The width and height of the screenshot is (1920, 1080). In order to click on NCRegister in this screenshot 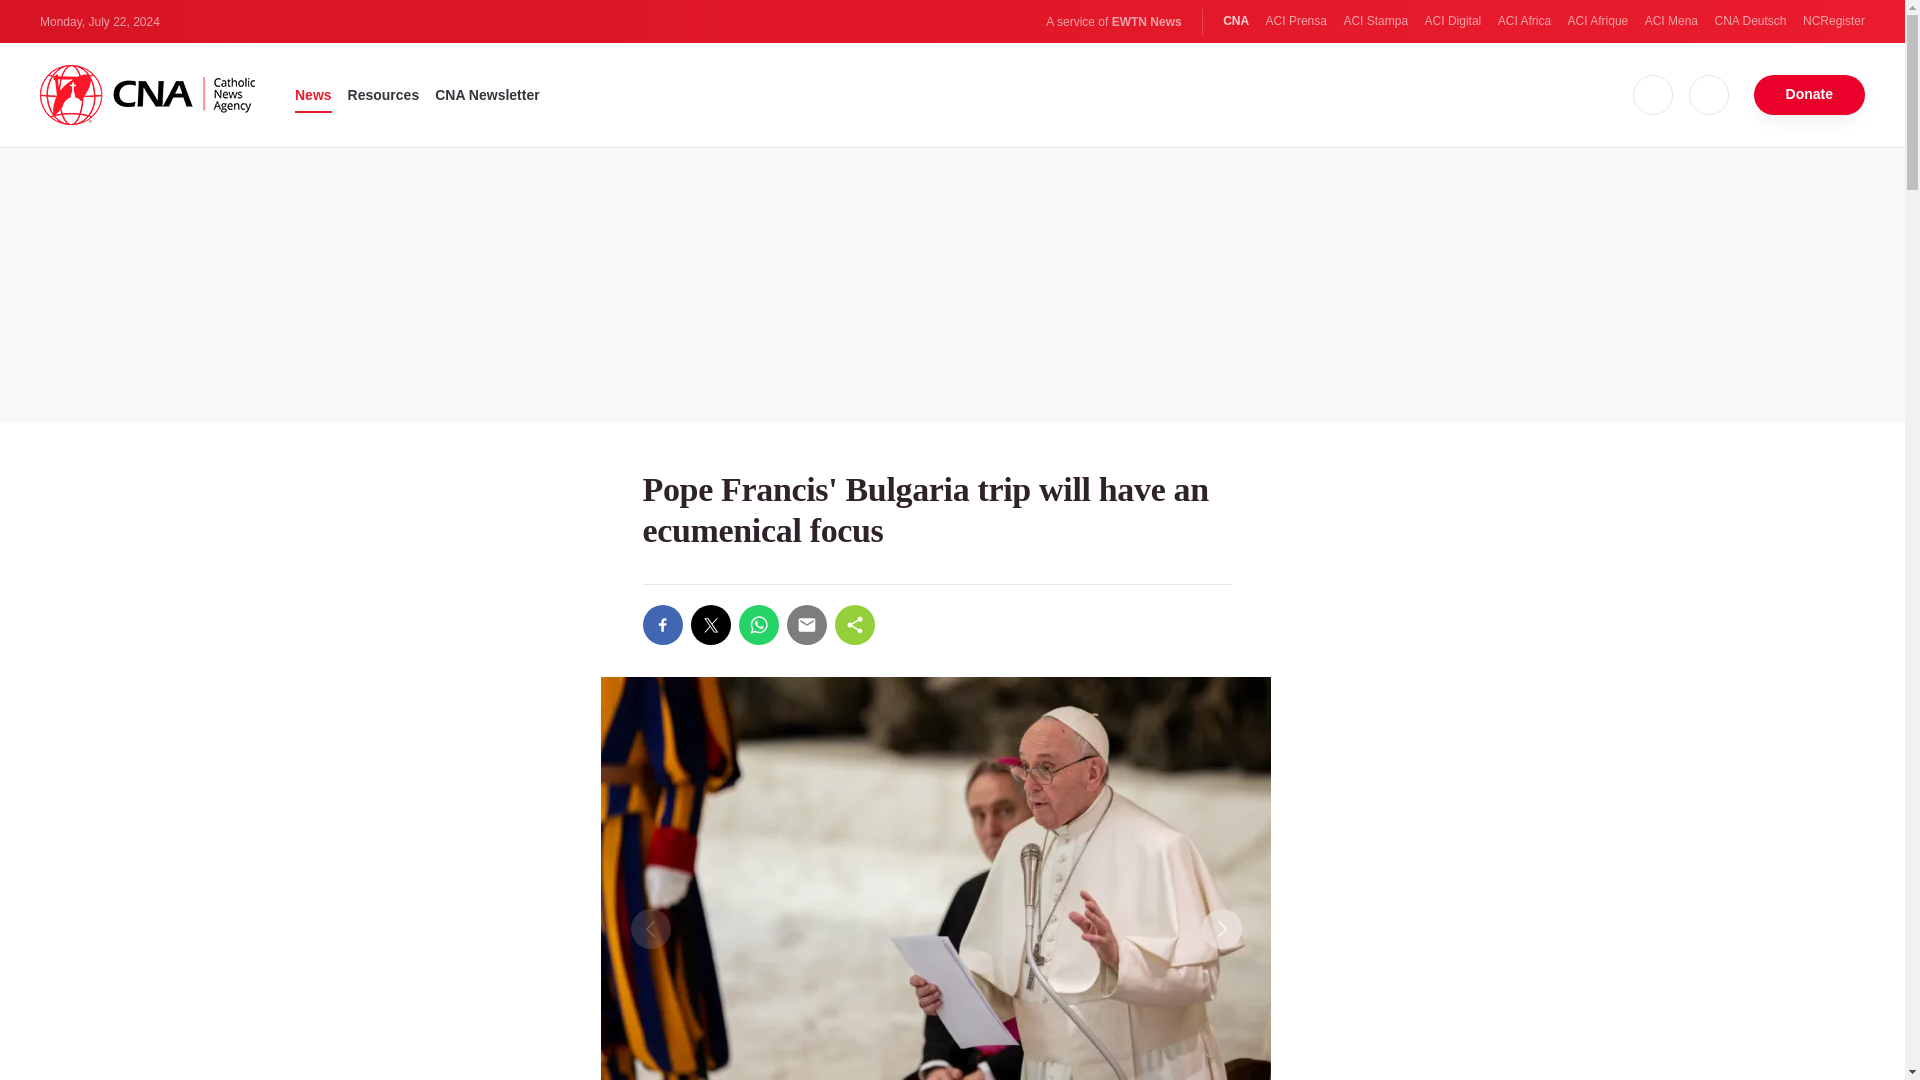, I will do `click(1833, 21)`.